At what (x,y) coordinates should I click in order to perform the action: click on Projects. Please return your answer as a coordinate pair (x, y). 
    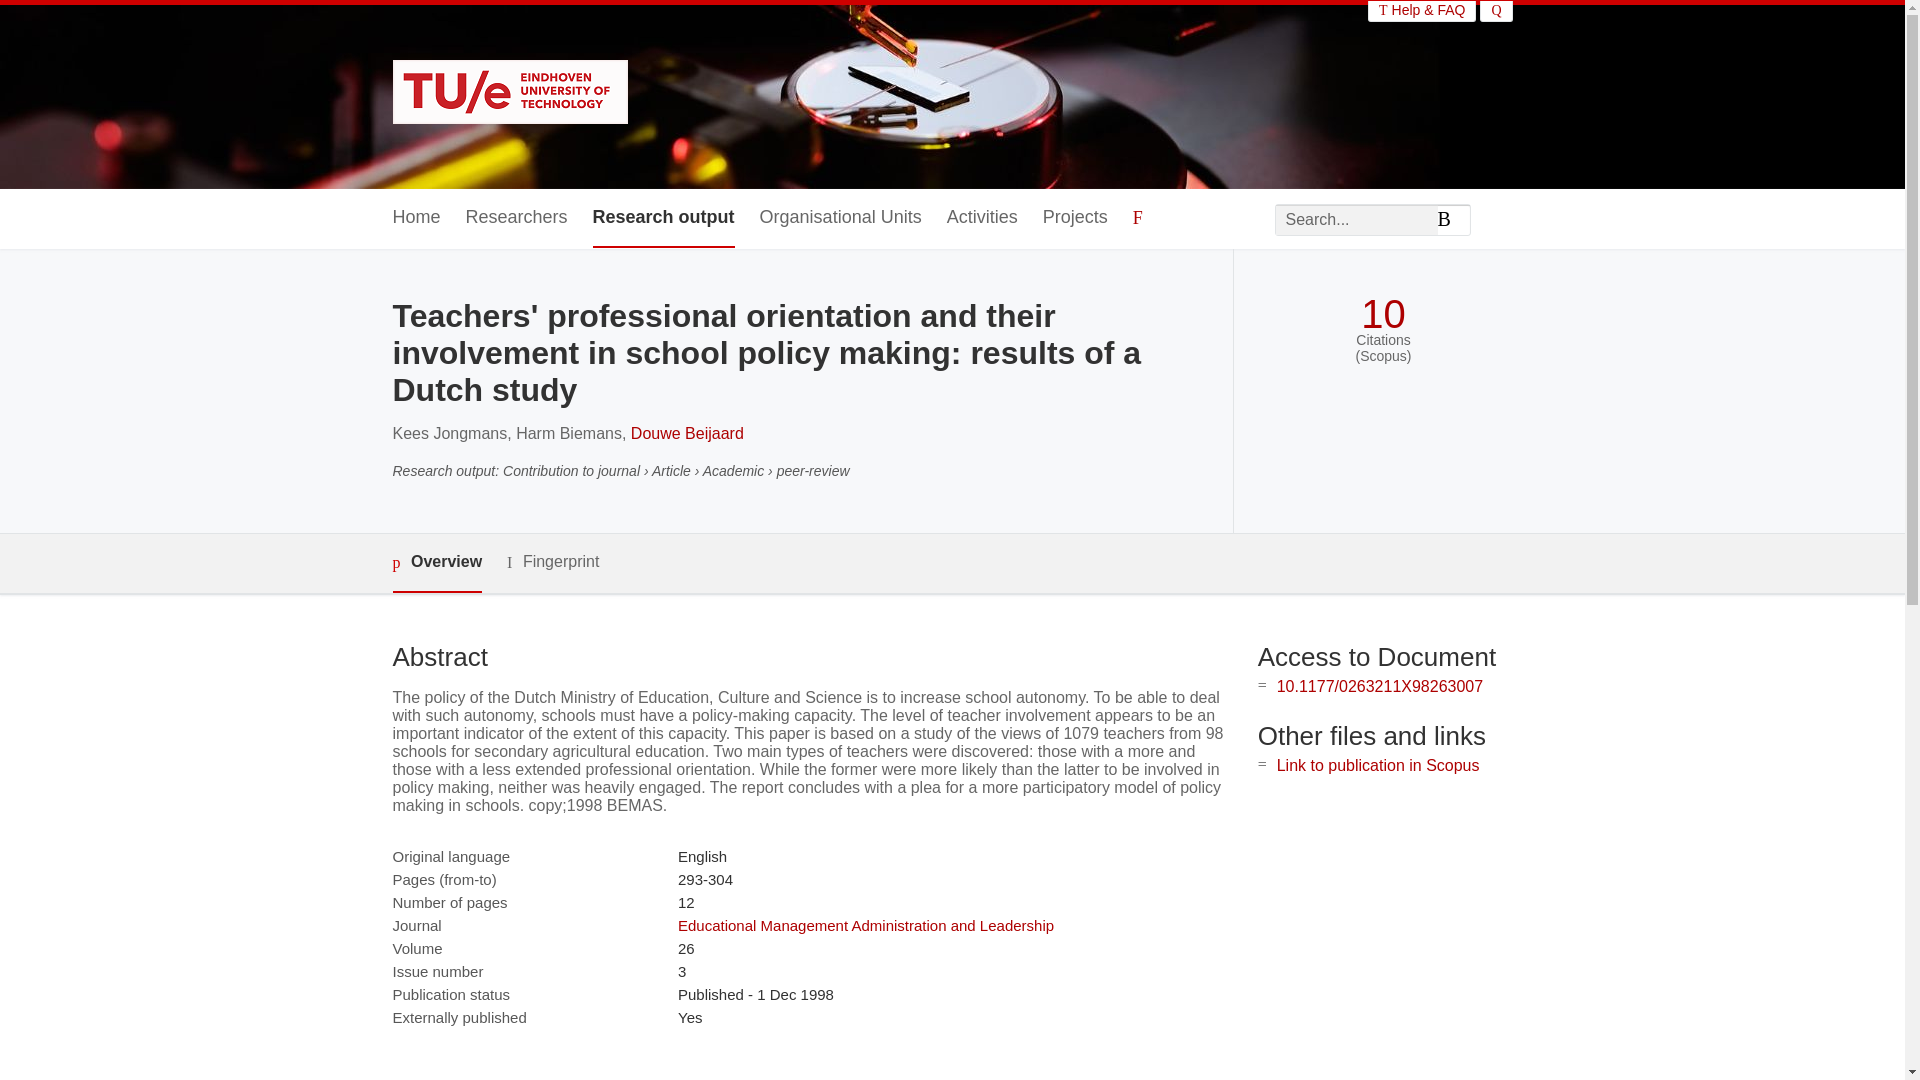
    Looking at the image, I should click on (1074, 218).